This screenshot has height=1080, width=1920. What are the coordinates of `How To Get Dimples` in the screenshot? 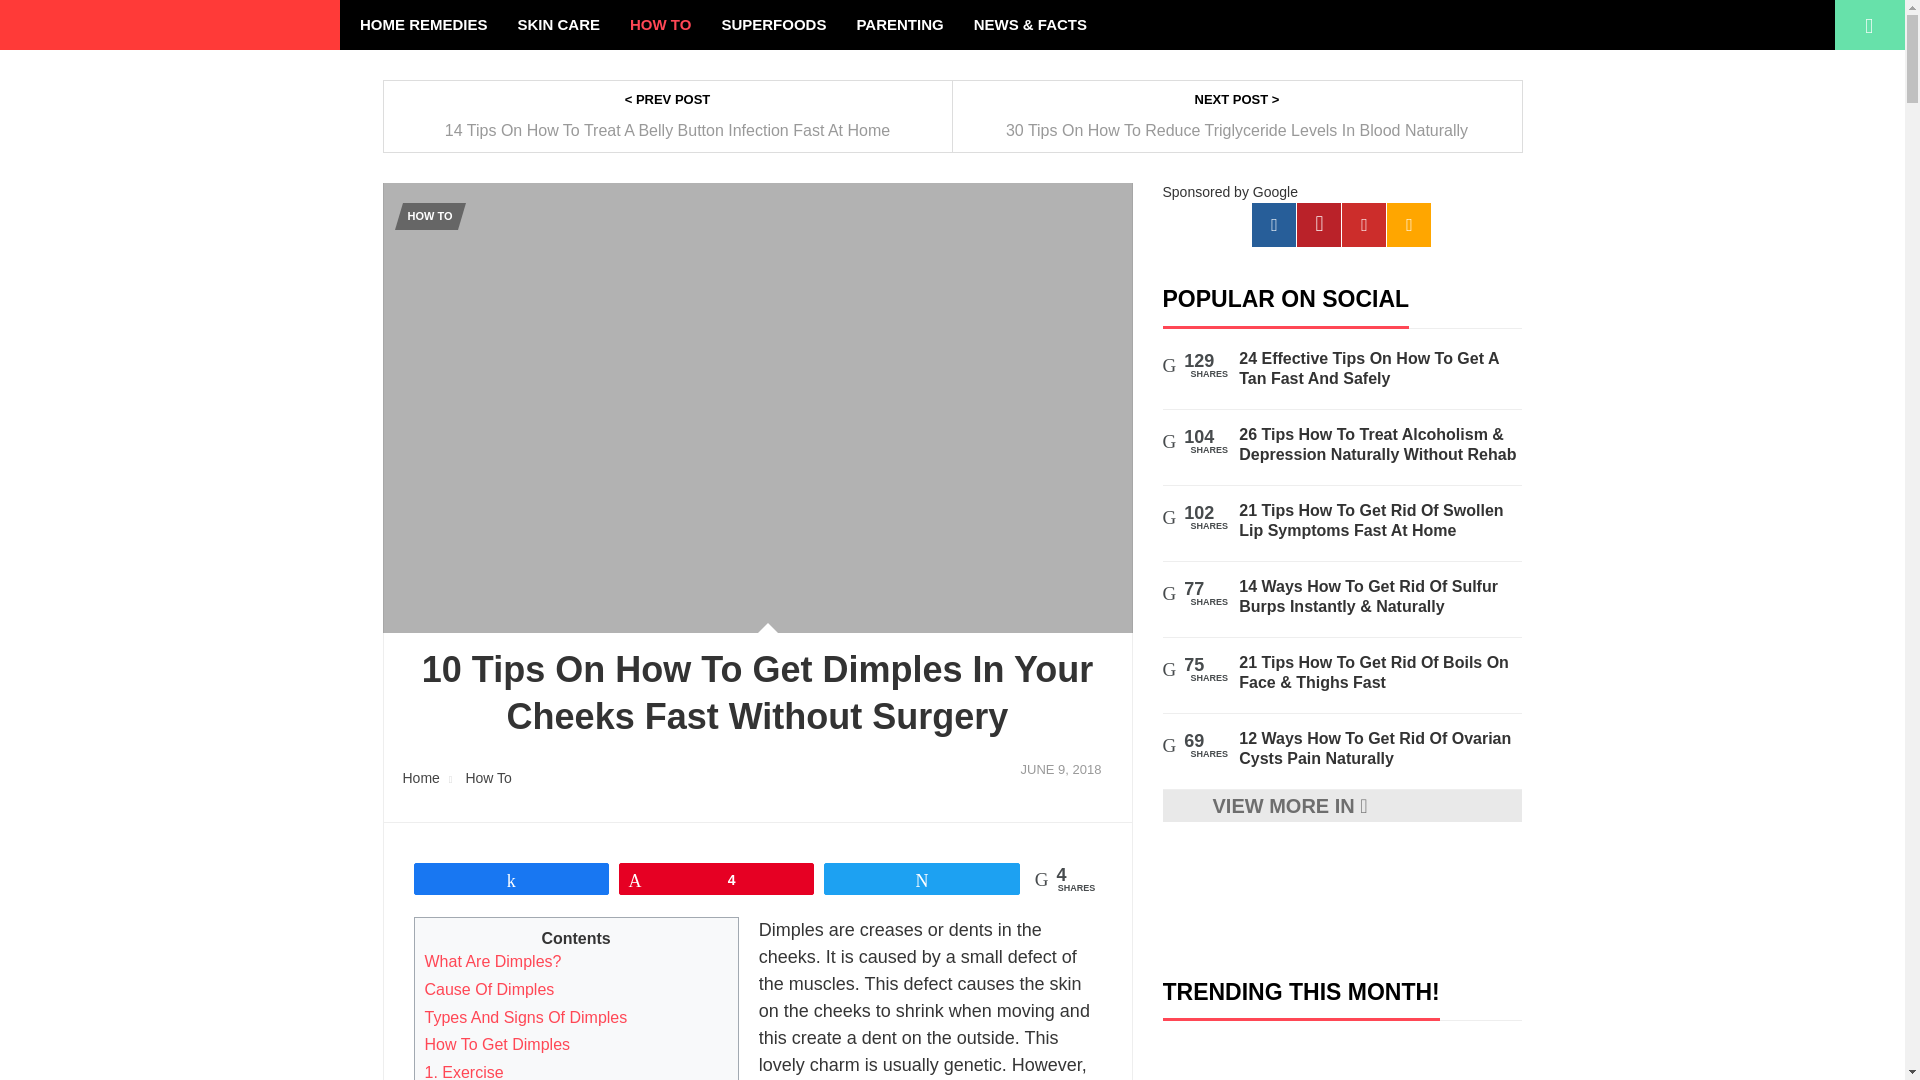 It's located at (497, 1044).